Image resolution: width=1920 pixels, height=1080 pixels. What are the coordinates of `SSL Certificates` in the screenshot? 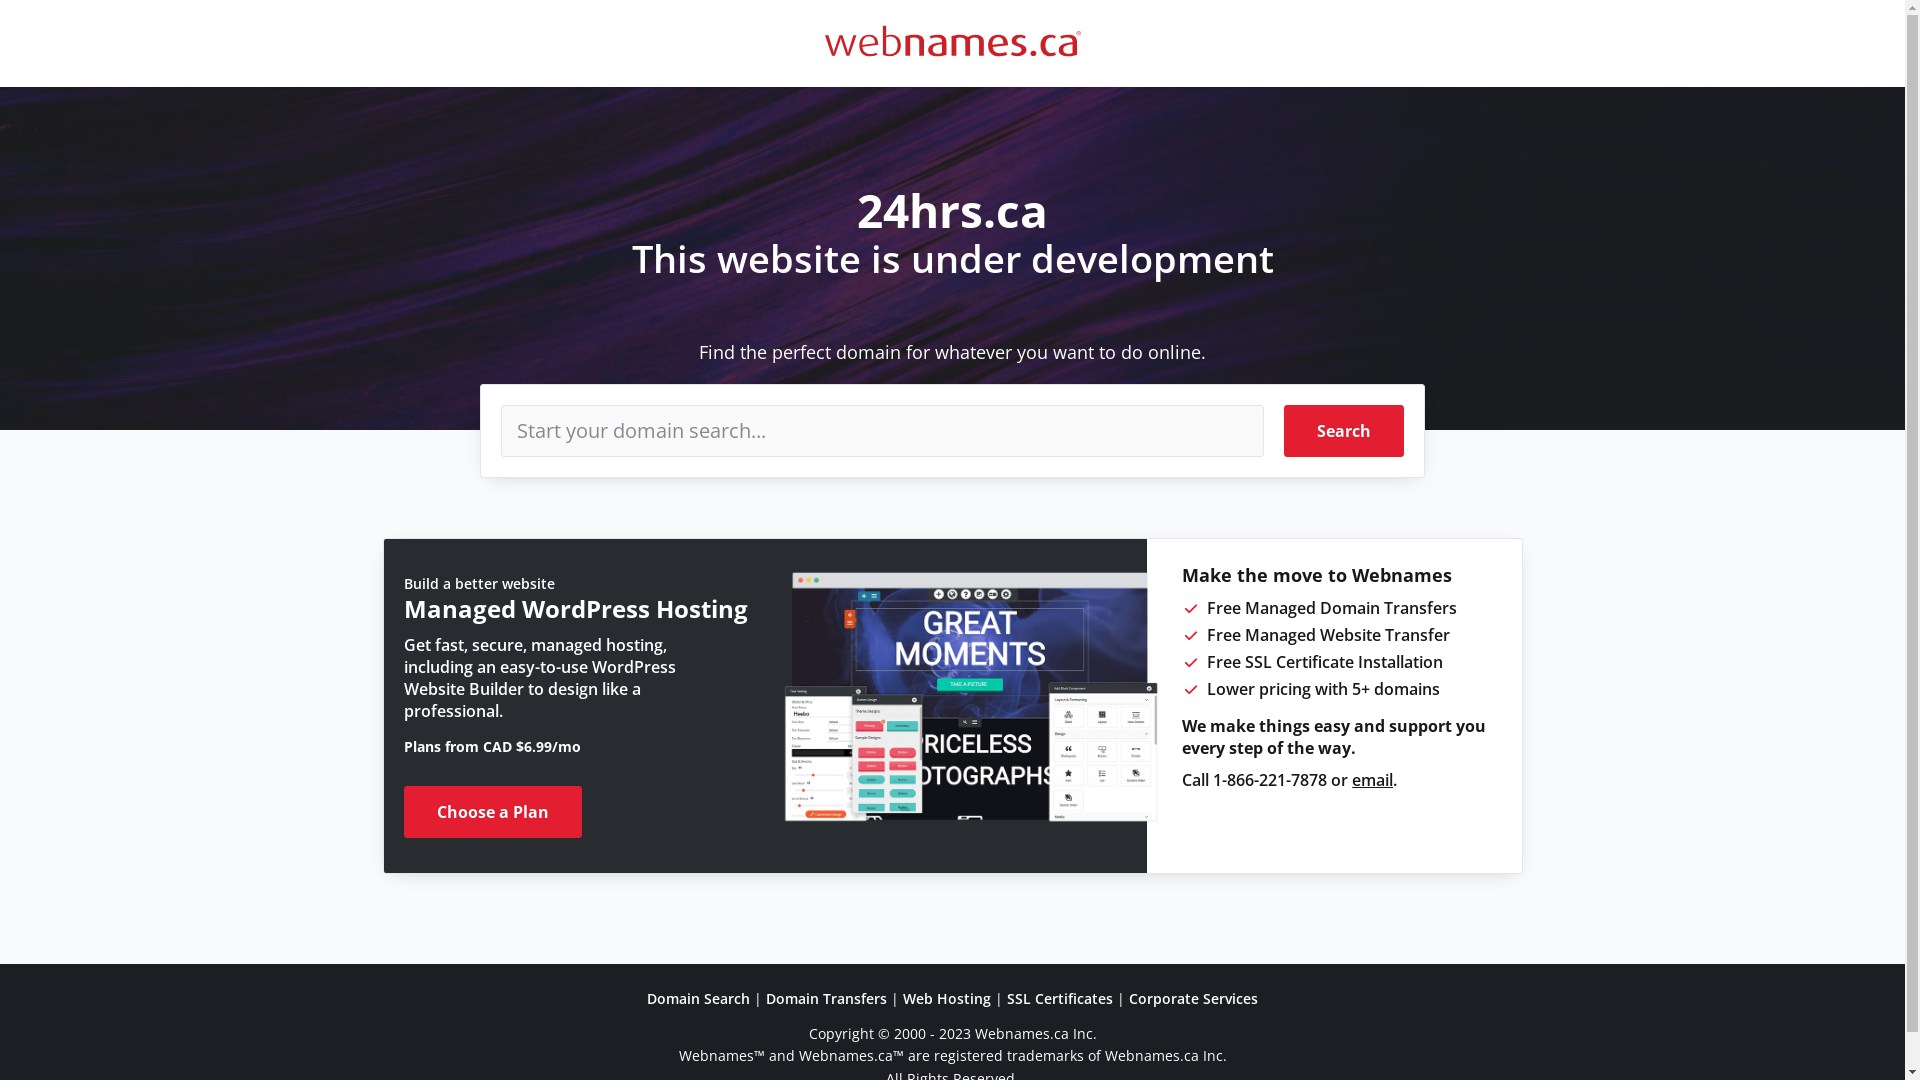 It's located at (1060, 998).